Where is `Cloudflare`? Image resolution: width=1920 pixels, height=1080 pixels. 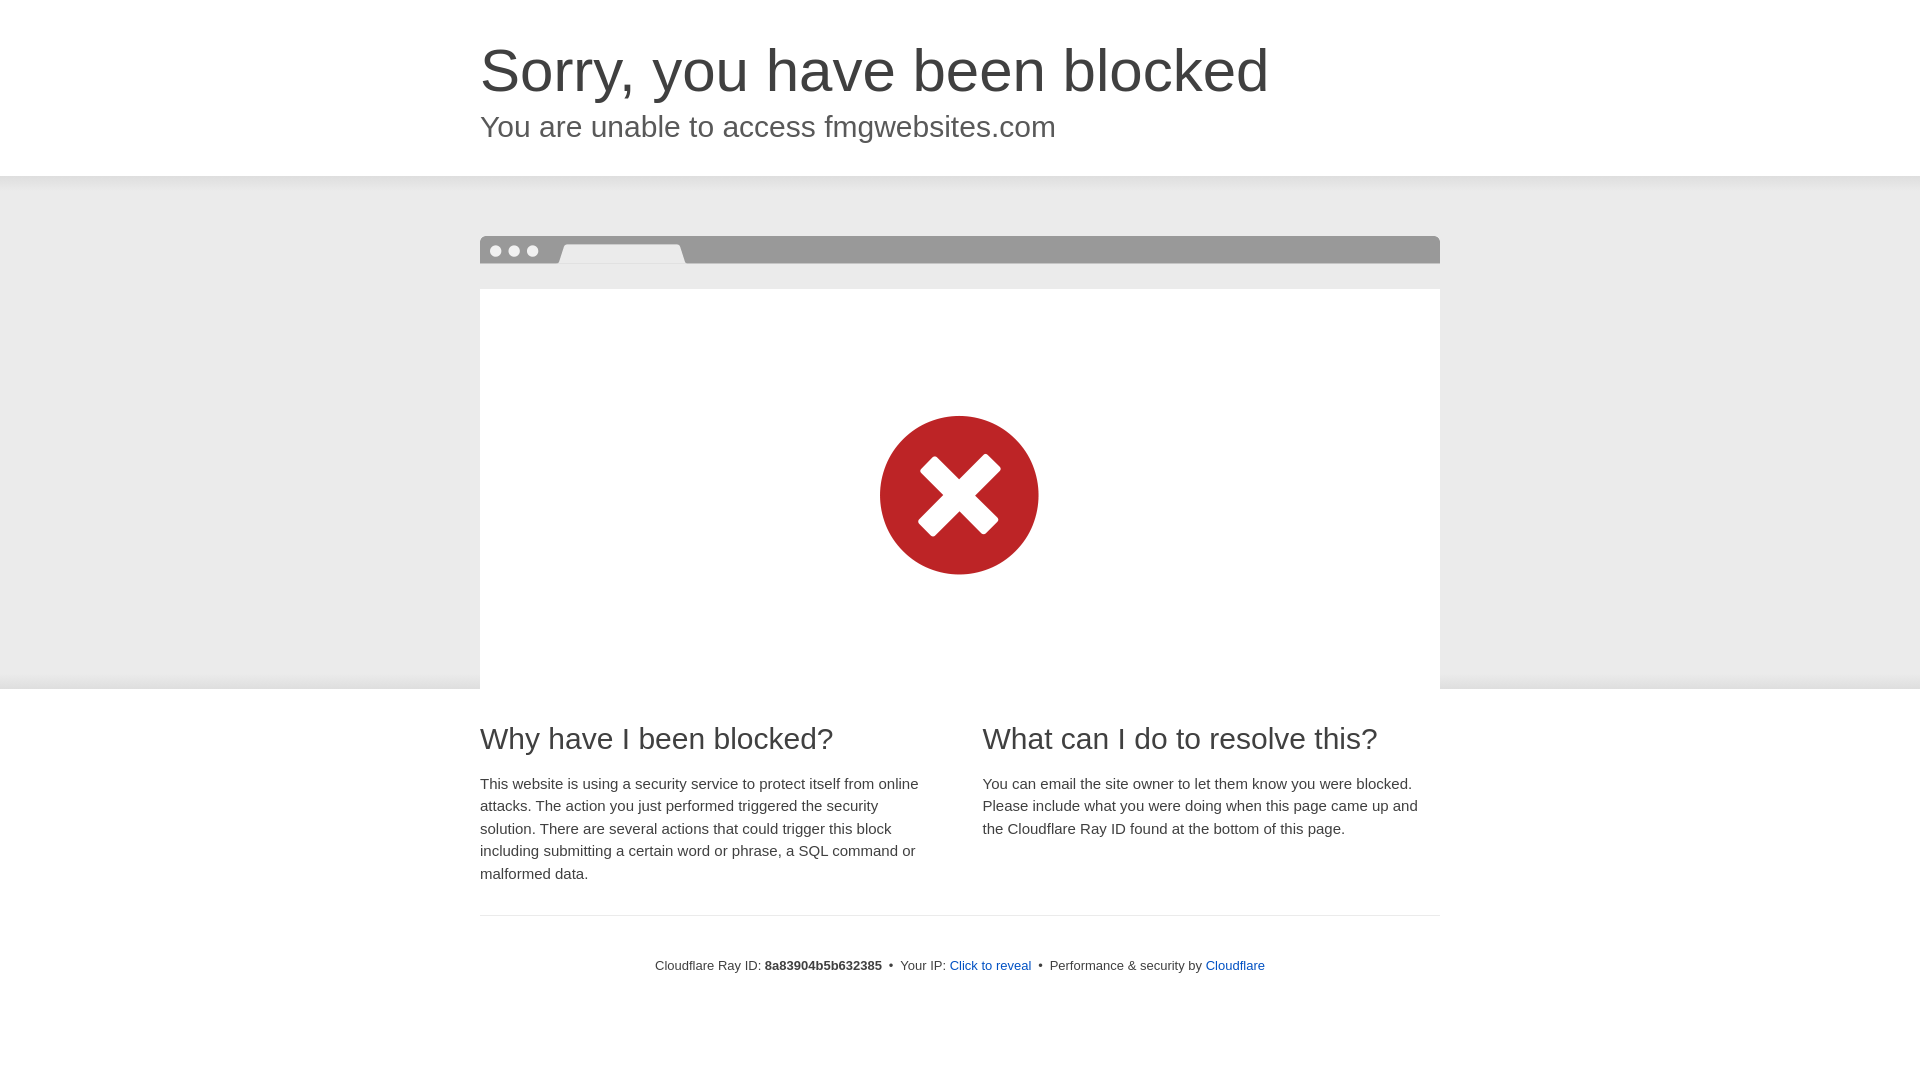 Cloudflare is located at coordinates (1235, 965).